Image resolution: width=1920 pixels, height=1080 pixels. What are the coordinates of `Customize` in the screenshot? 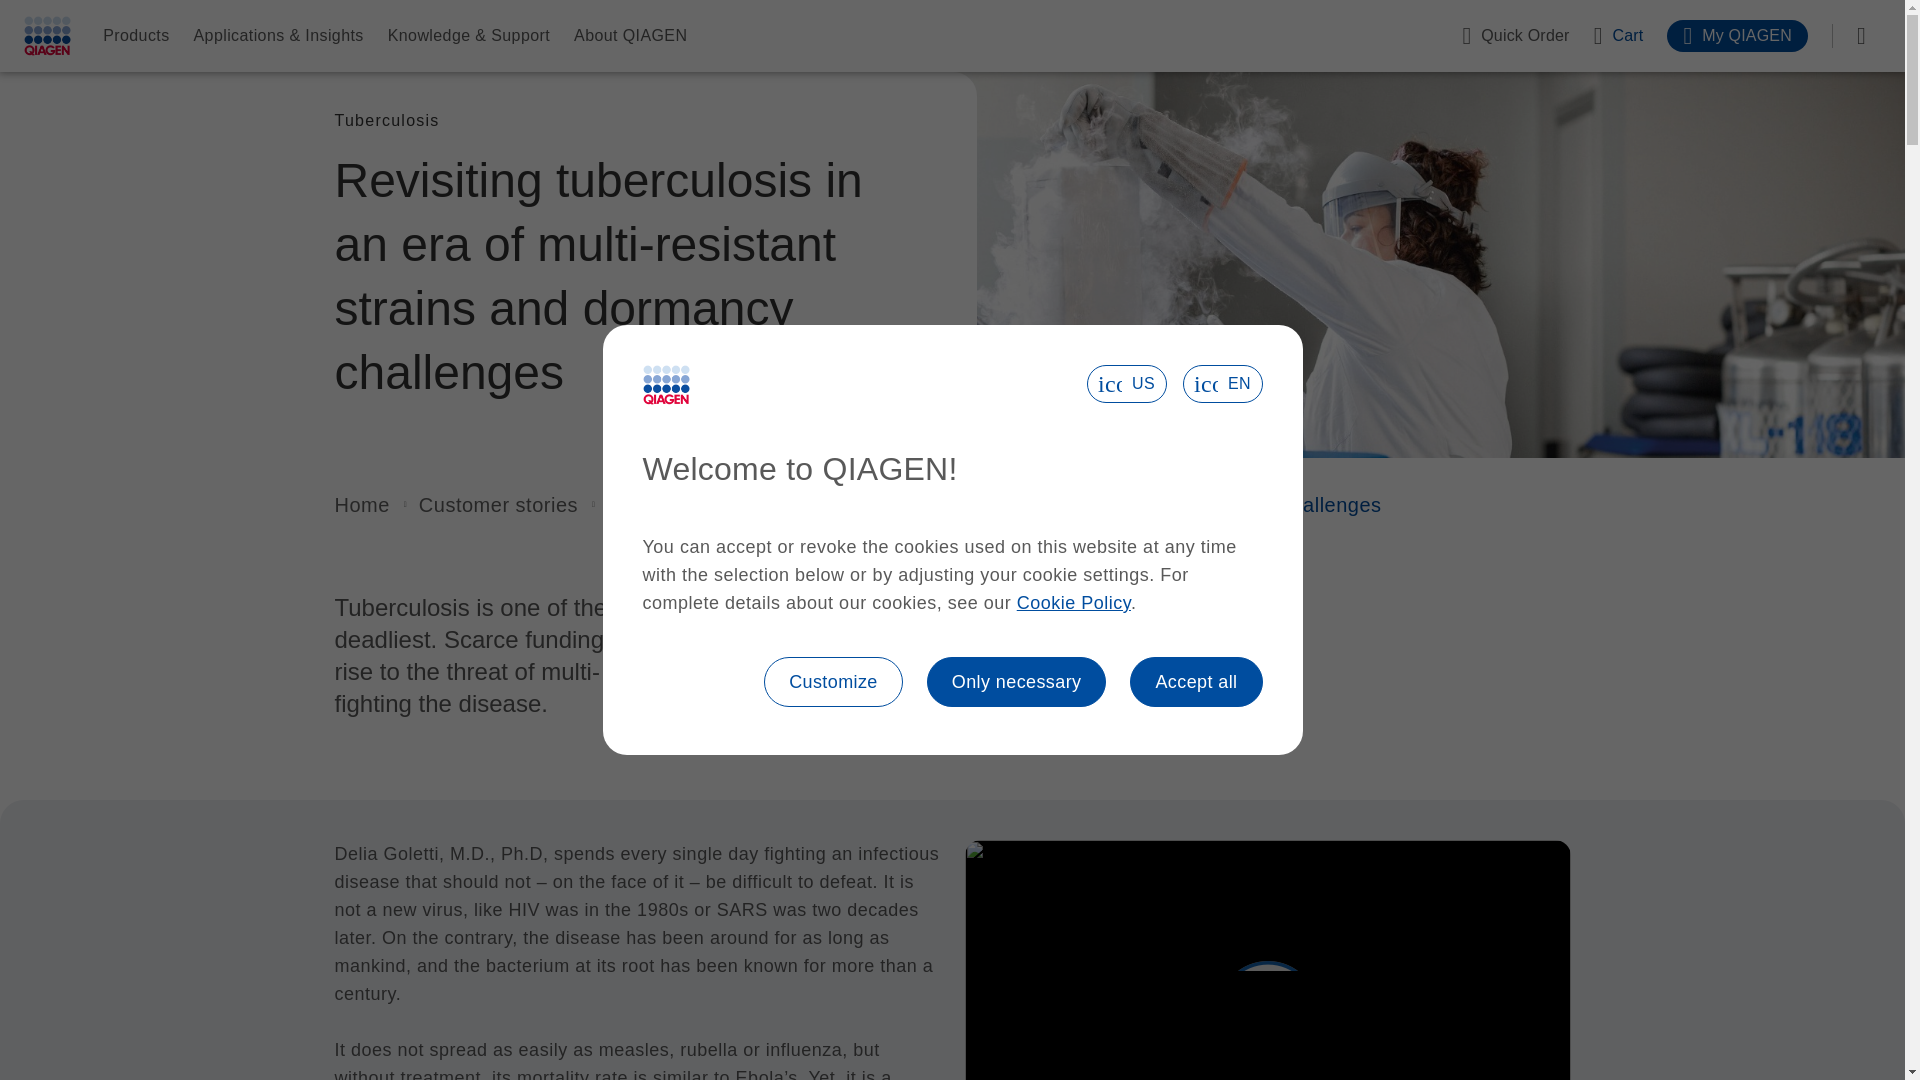 It's located at (833, 682).